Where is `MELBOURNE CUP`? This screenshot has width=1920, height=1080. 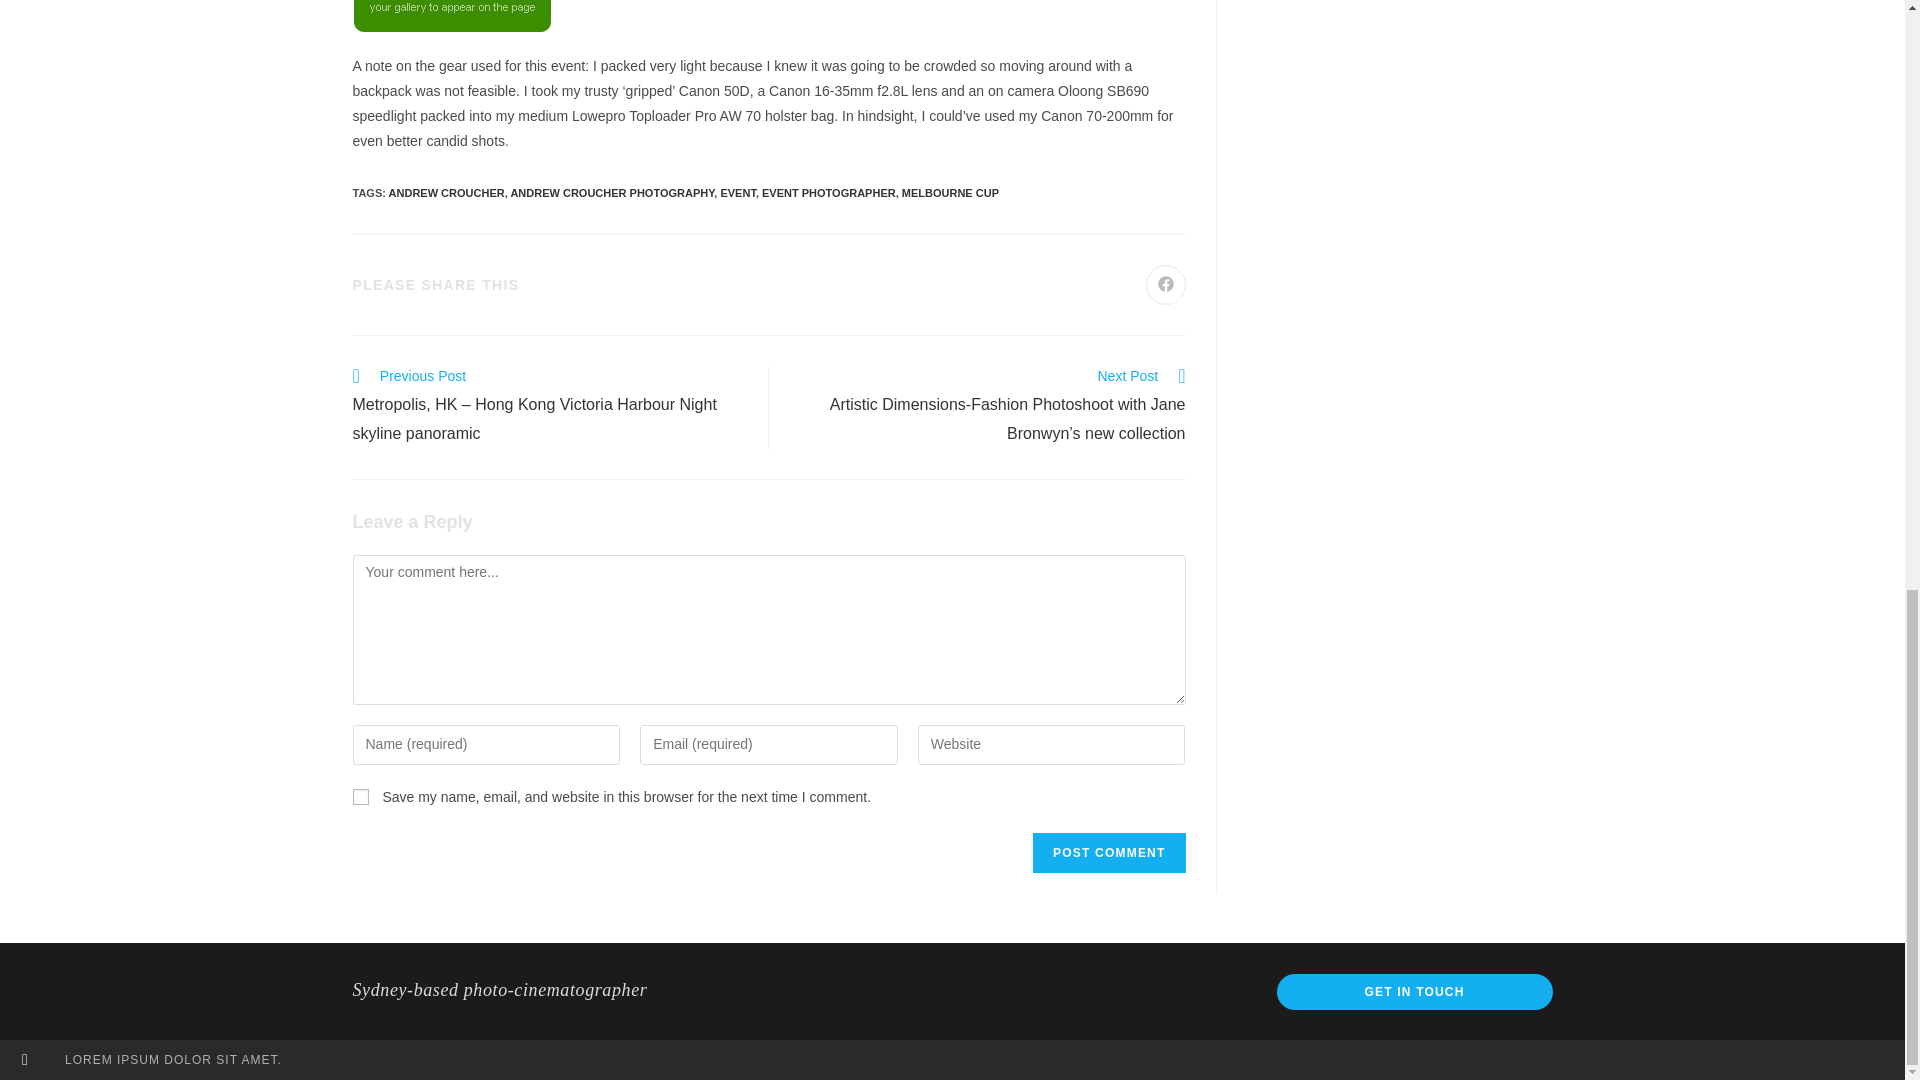 MELBOURNE CUP is located at coordinates (950, 192).